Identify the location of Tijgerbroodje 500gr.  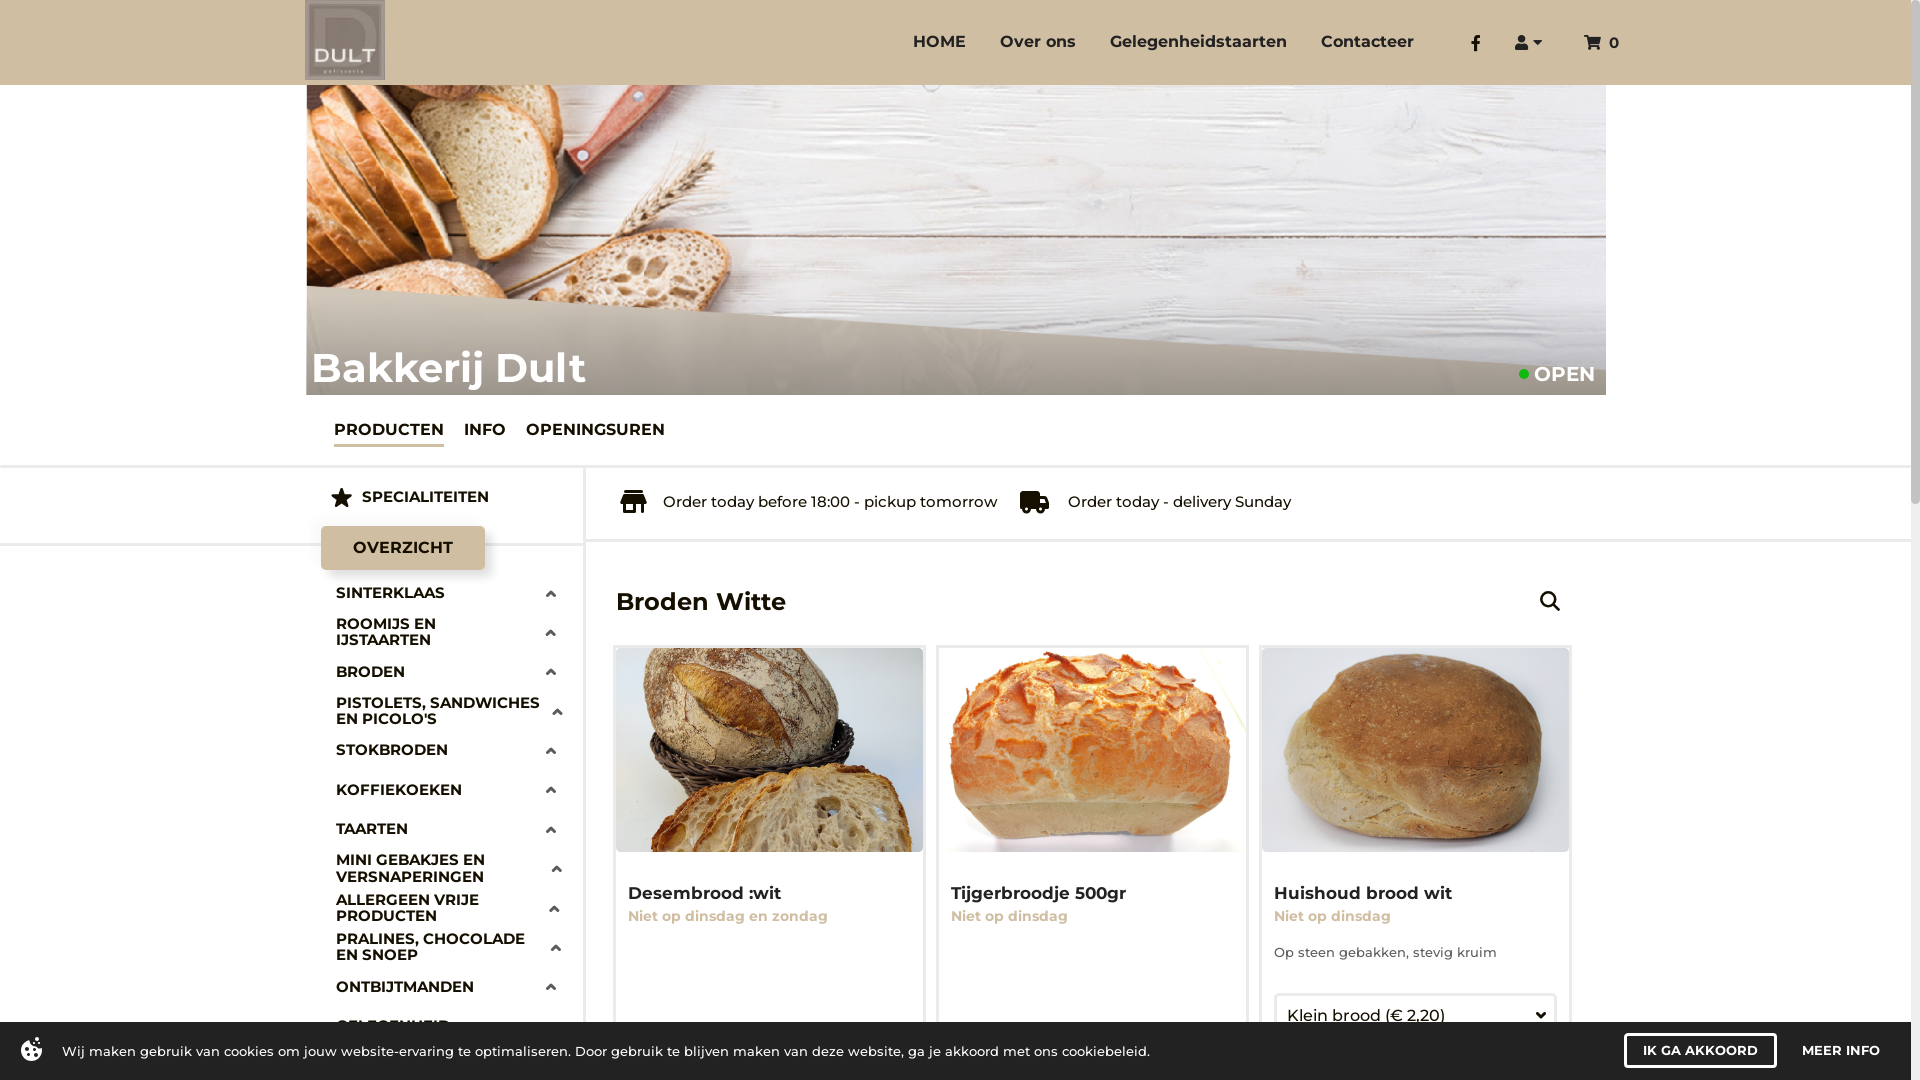
(1042, 894).